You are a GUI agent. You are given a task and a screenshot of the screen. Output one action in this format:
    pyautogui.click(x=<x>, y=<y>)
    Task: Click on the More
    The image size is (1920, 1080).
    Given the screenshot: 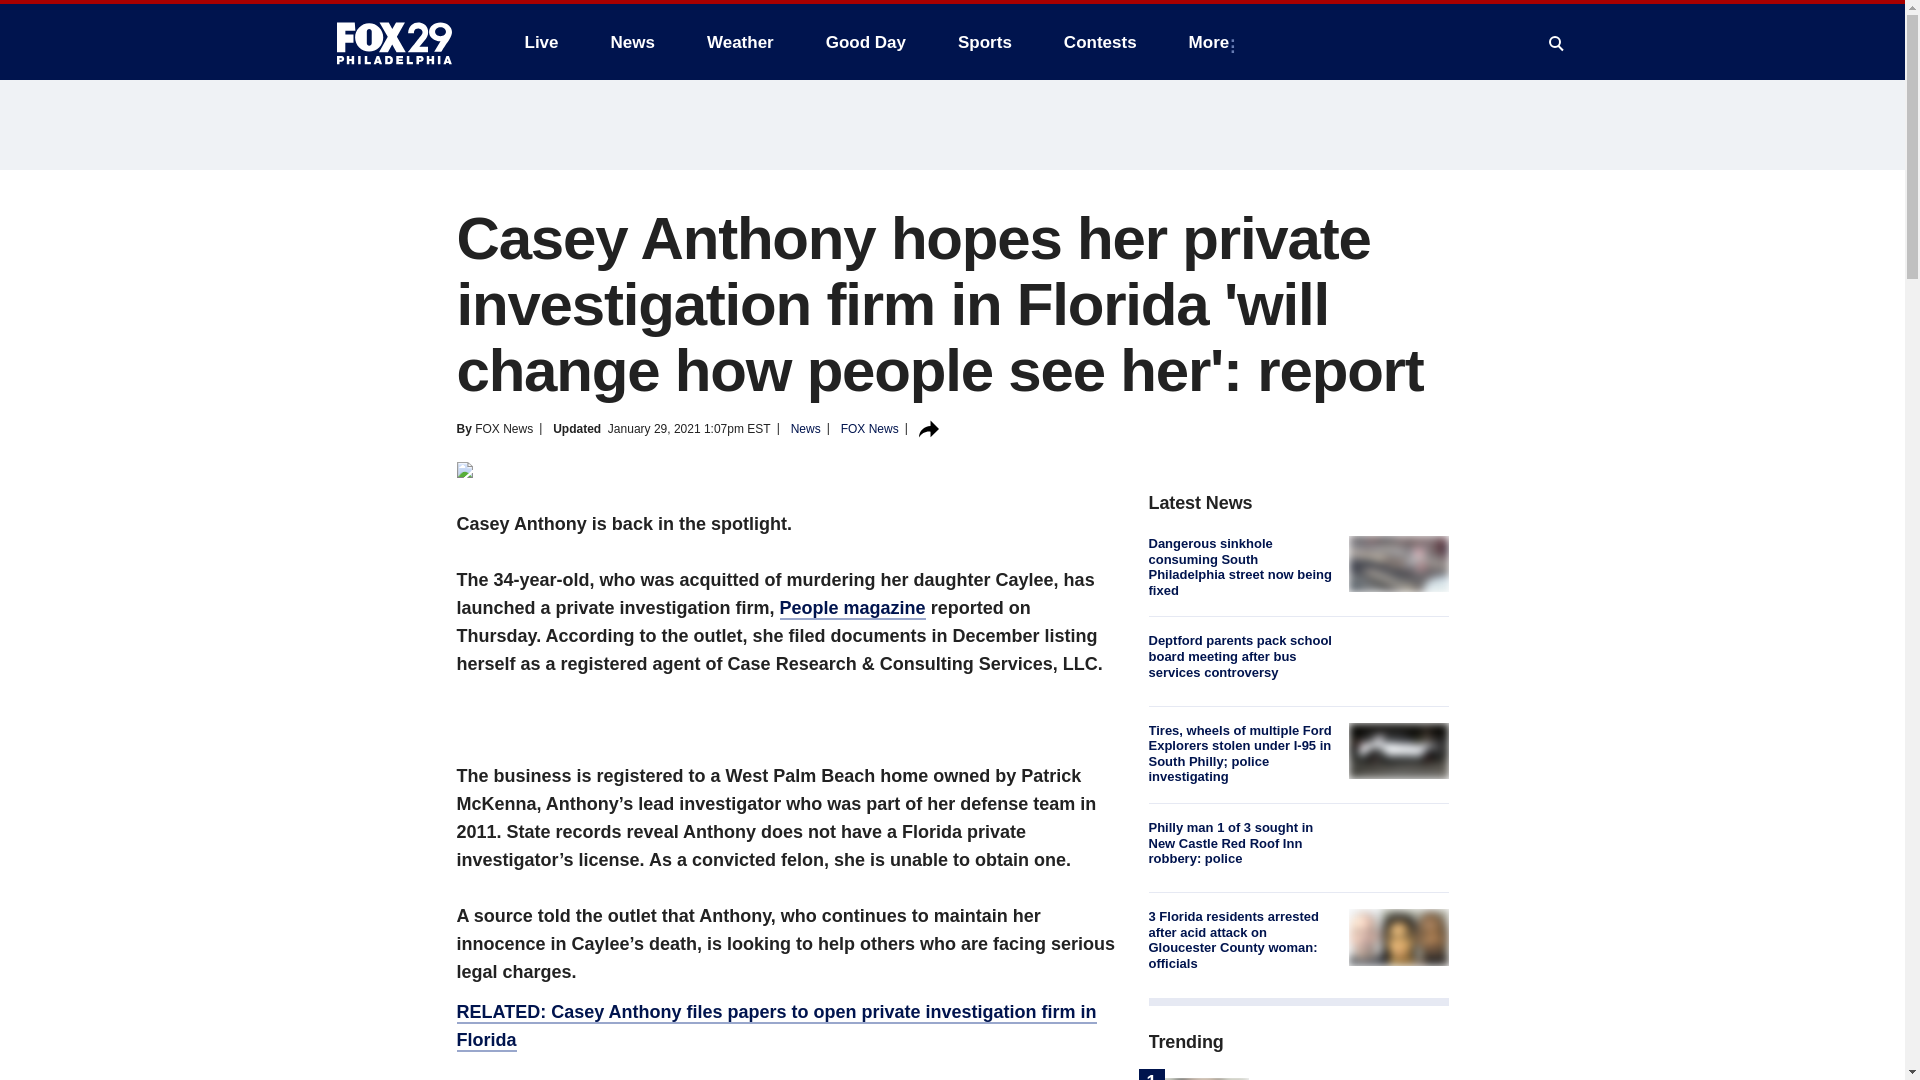 What is the action you would take?
    pyautogui.click(x=1213, y=42)
    